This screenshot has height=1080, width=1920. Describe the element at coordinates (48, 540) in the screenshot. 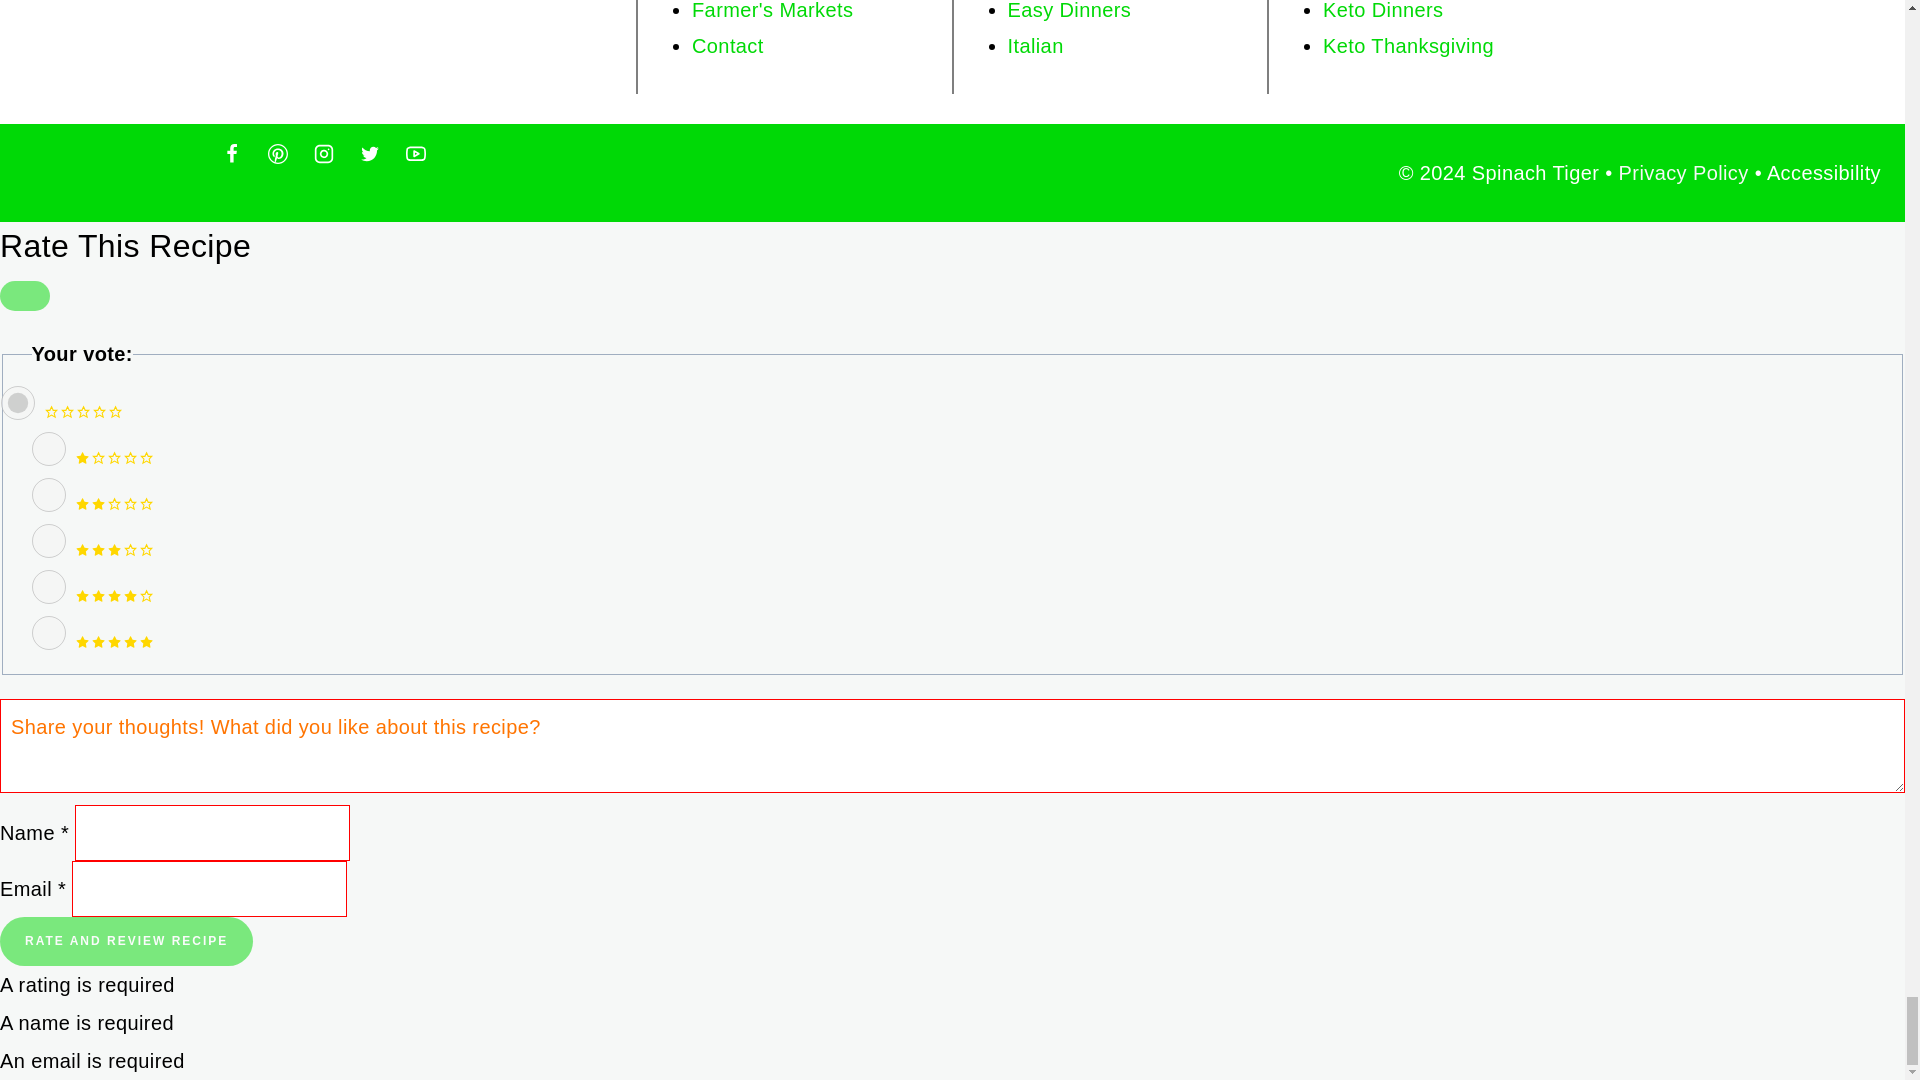

I see `3` at that location.